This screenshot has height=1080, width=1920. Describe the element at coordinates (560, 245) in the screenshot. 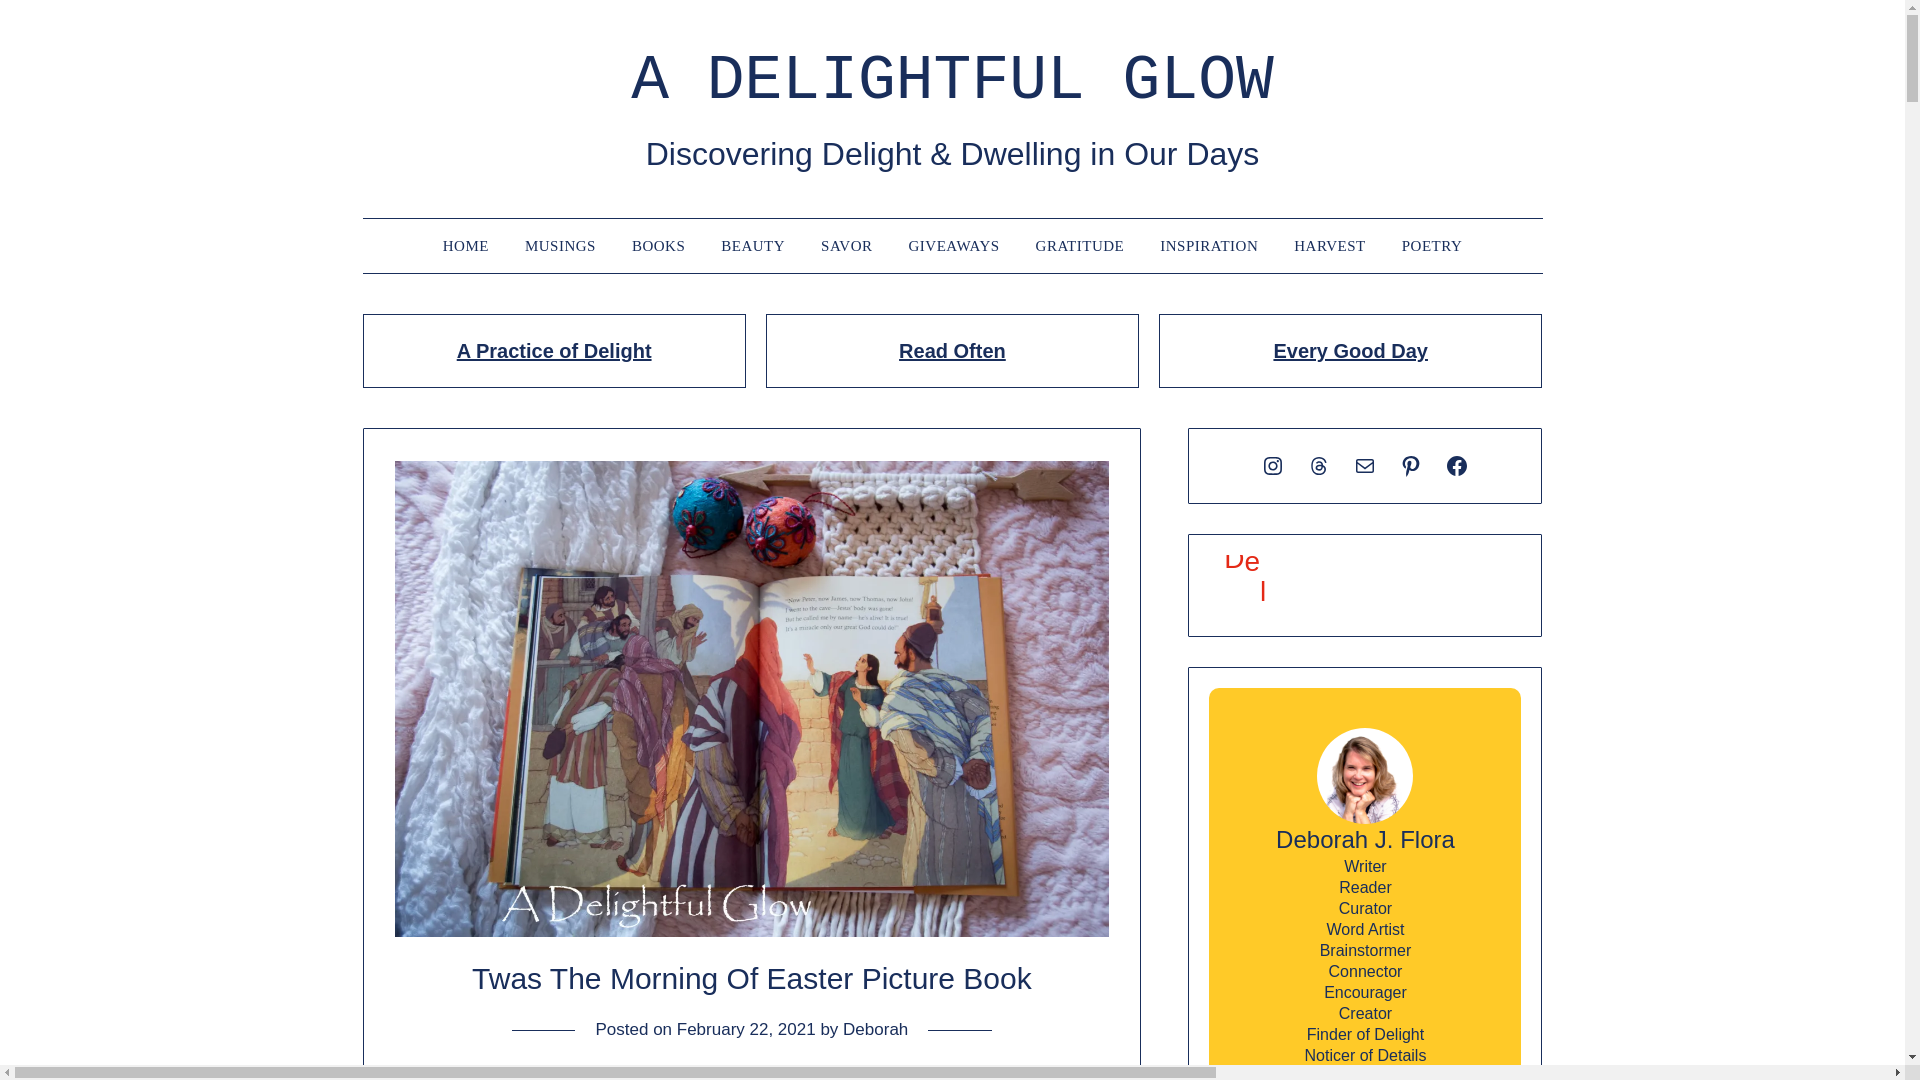

I see `MUSINGS` at that location.